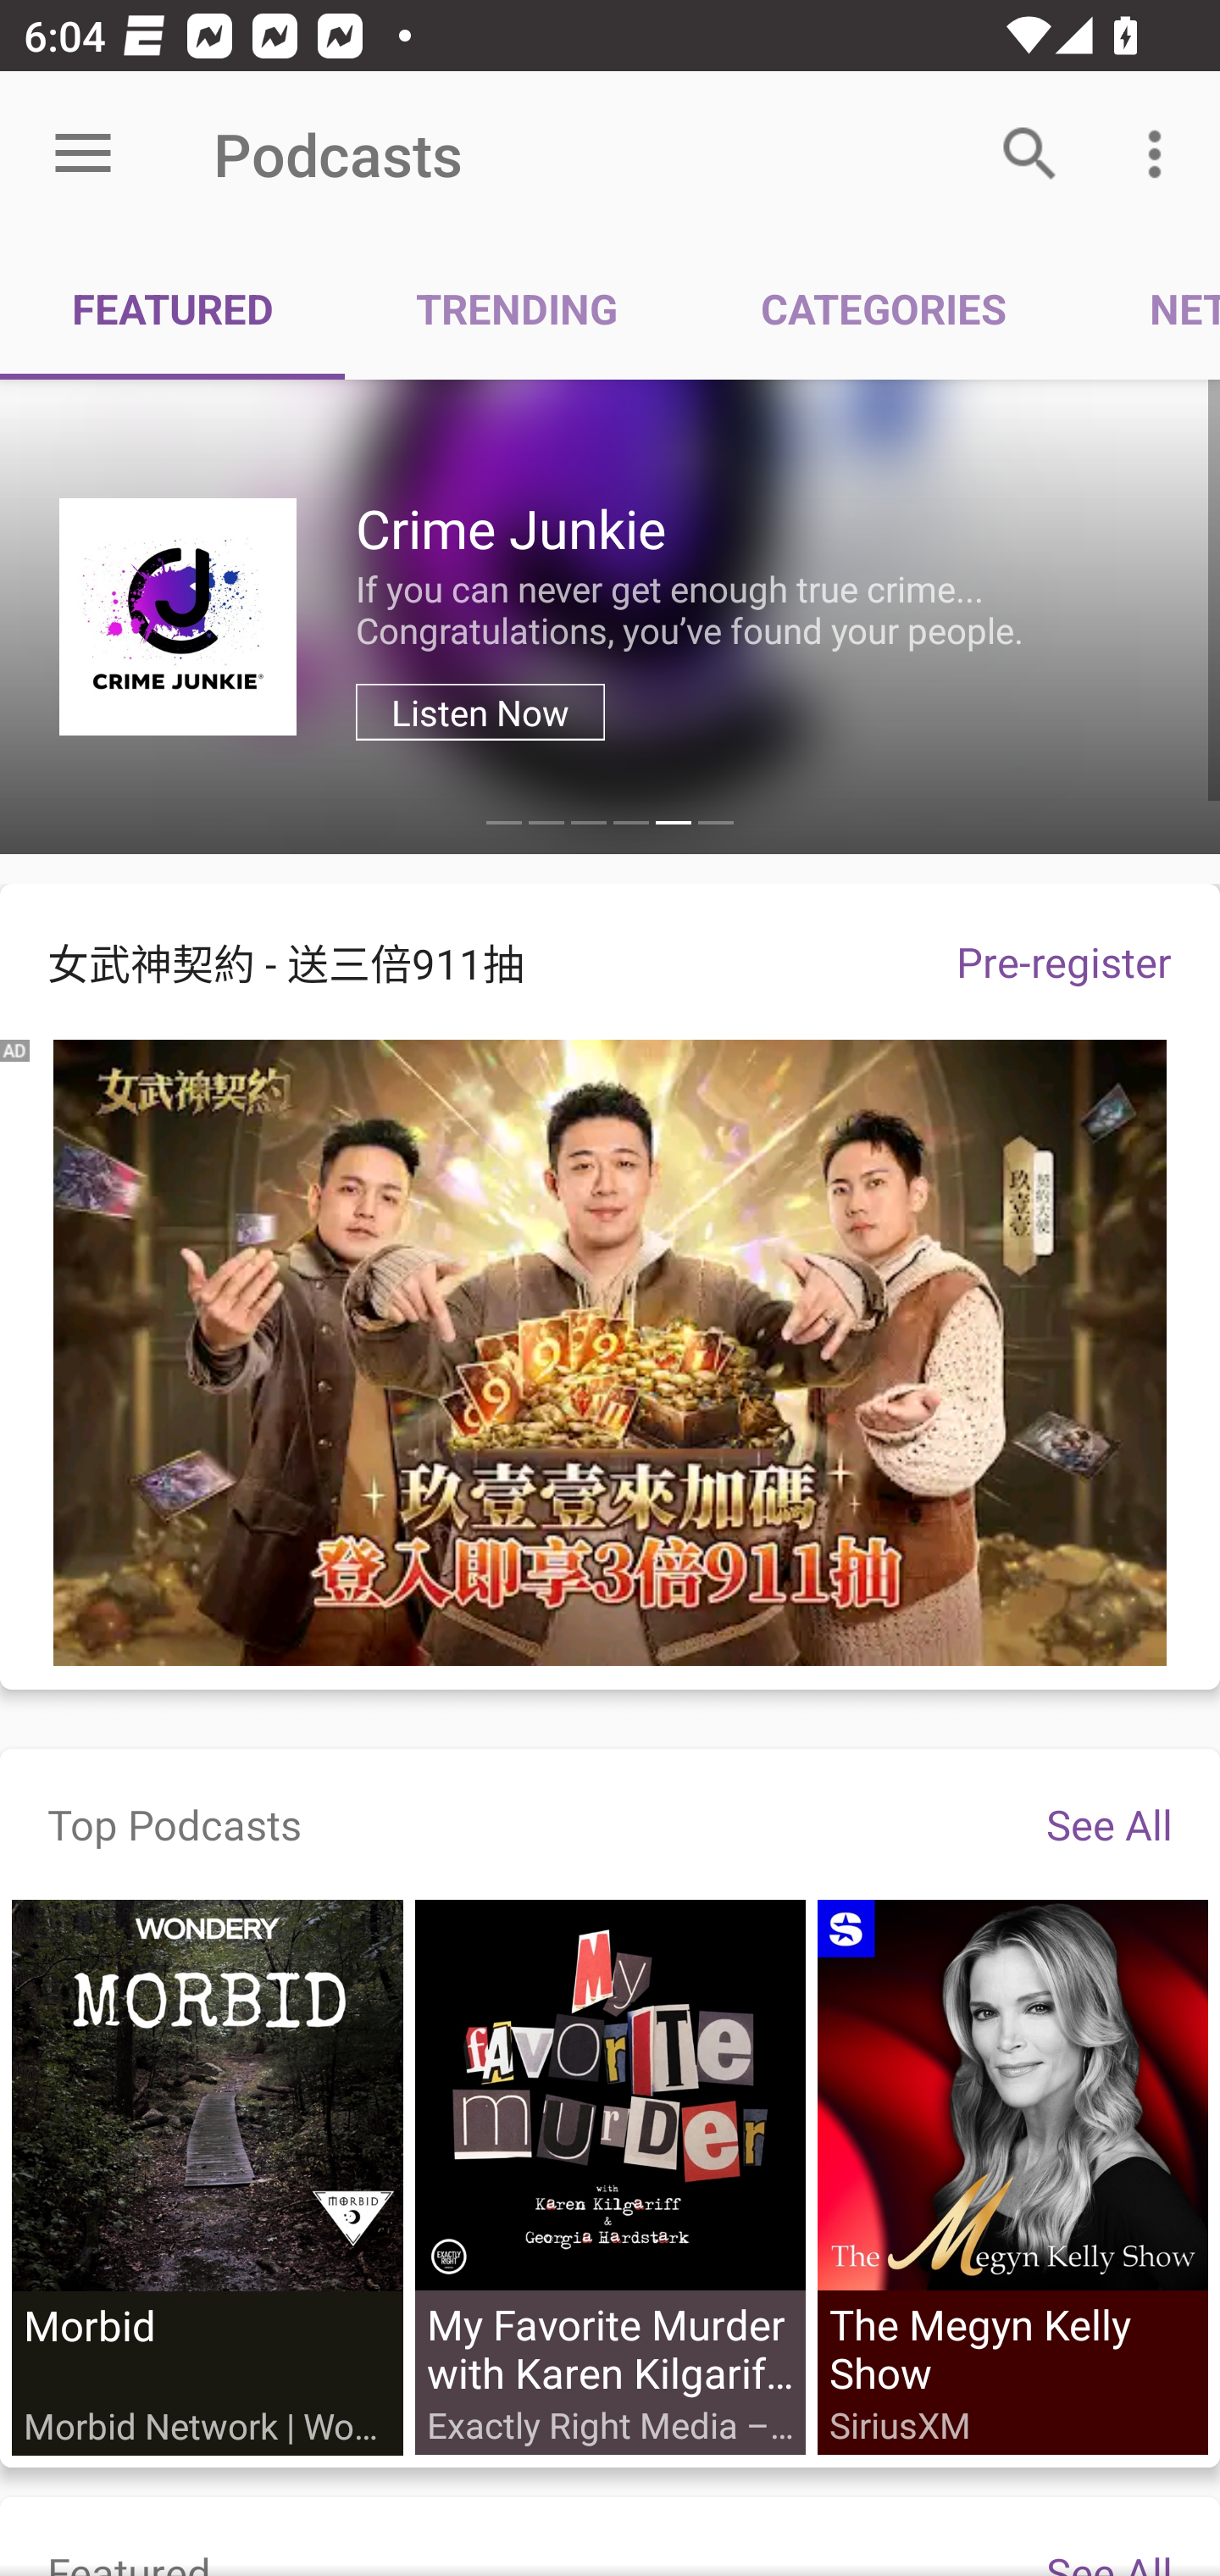 Image resolution: width=1220 pixels, height=2576 pixels. Describe the element at coordinates (173, 307) in the screenshot. I see `FEATURED` at that location.